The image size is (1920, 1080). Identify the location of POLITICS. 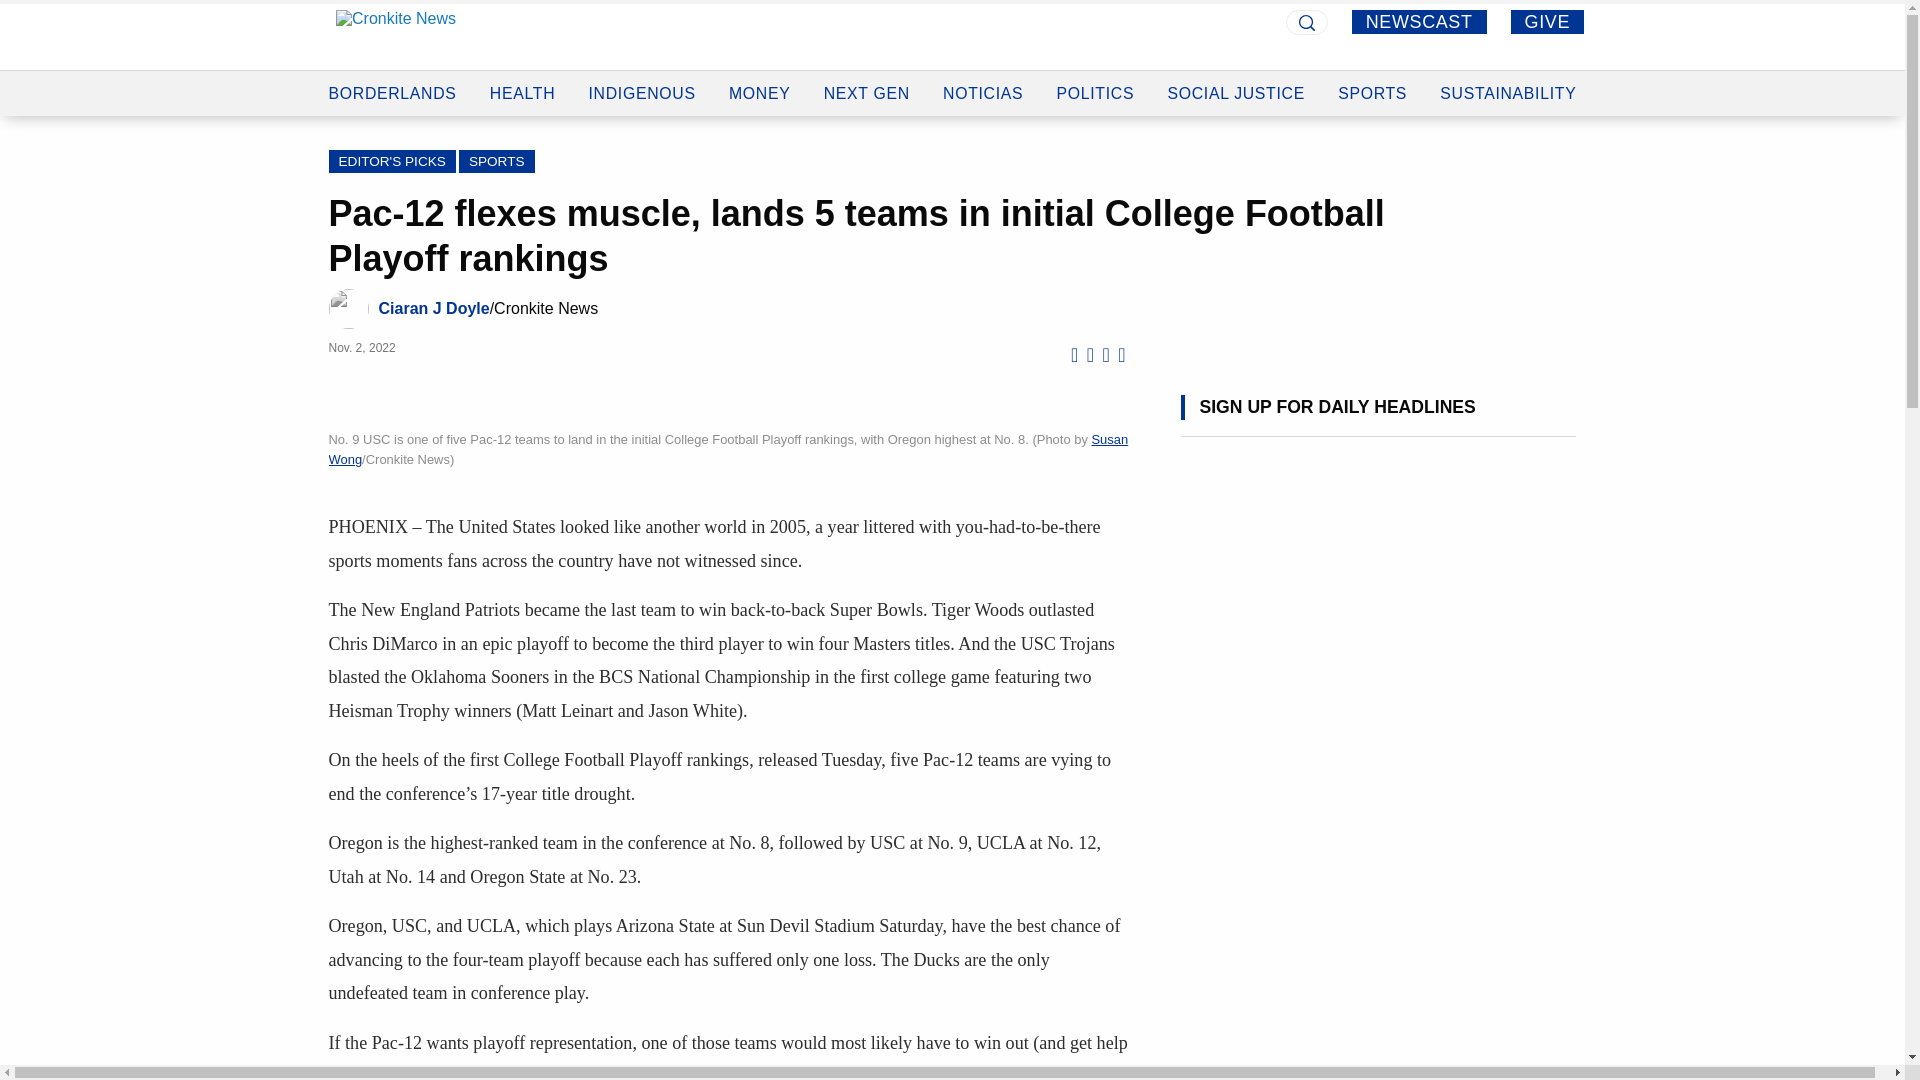
(1096, 81).